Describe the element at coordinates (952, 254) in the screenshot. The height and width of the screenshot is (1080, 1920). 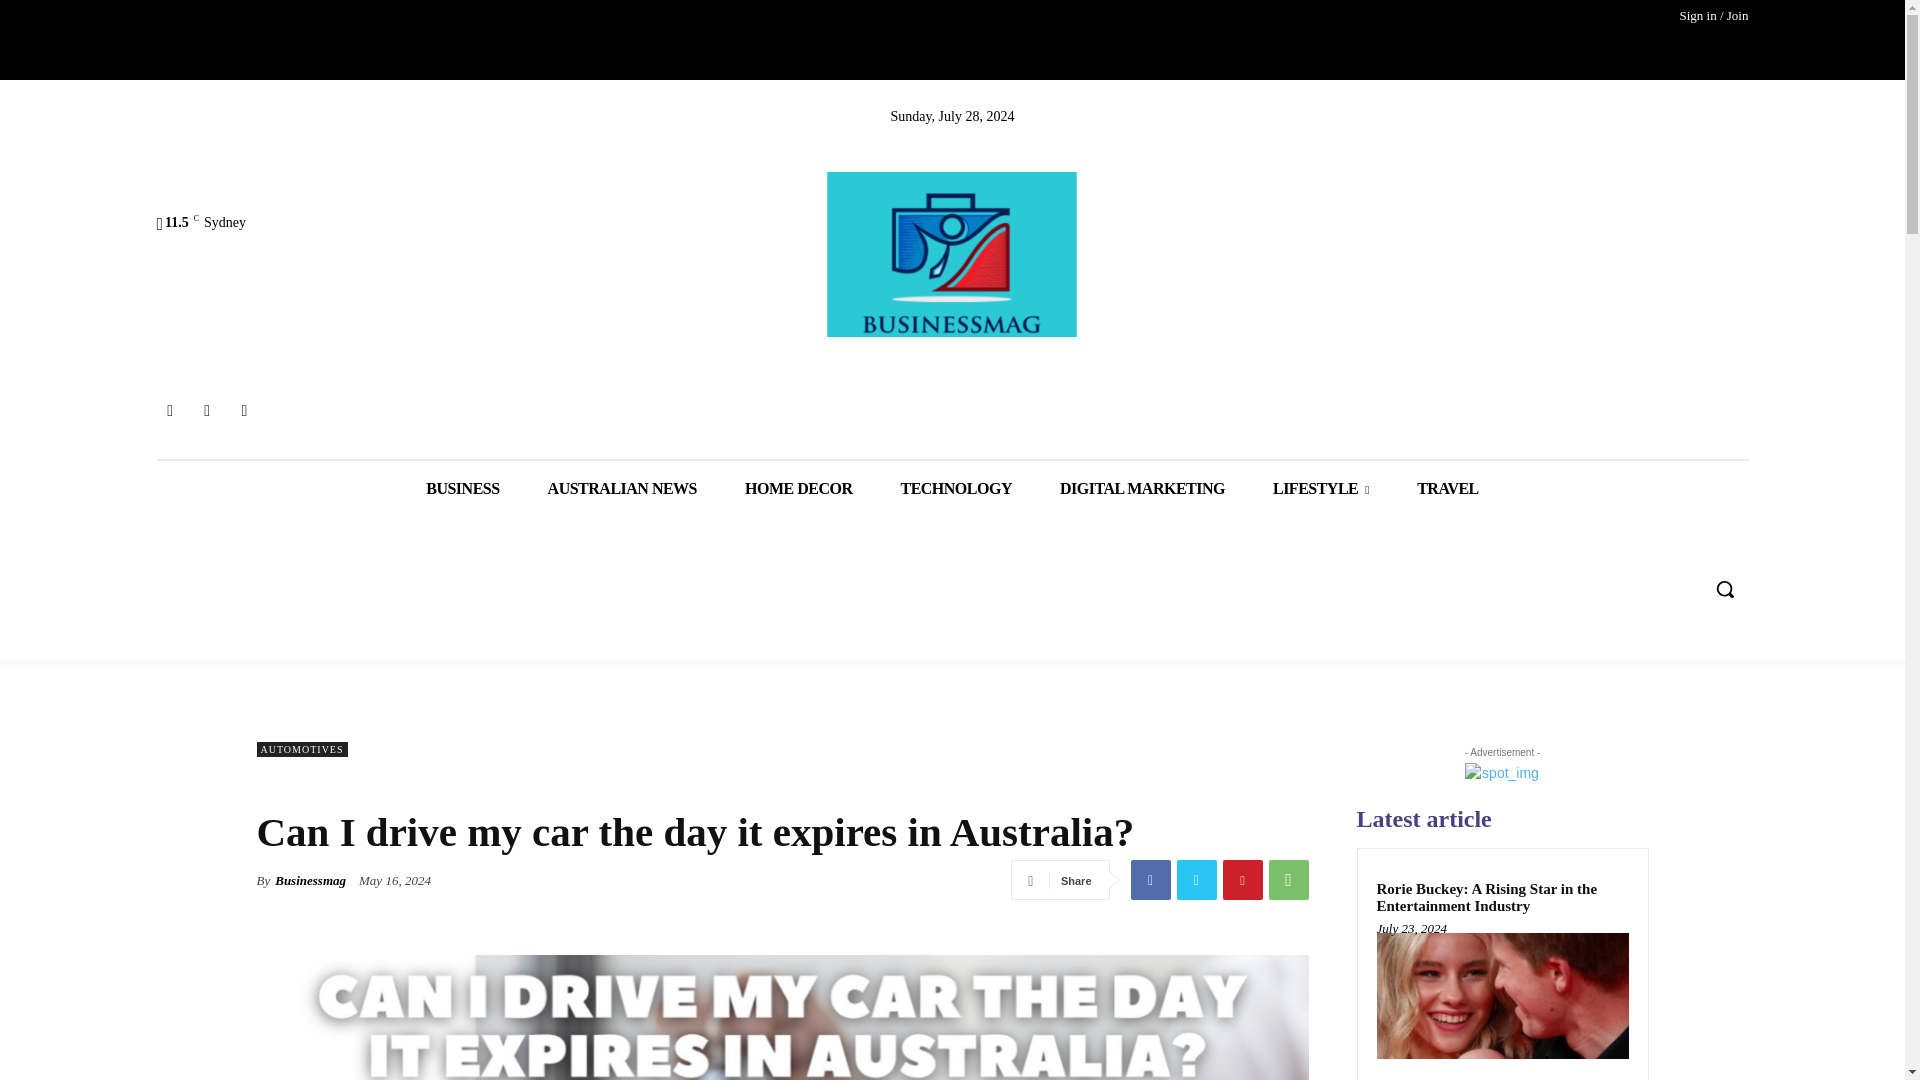
I see `Businessmag` at that location.